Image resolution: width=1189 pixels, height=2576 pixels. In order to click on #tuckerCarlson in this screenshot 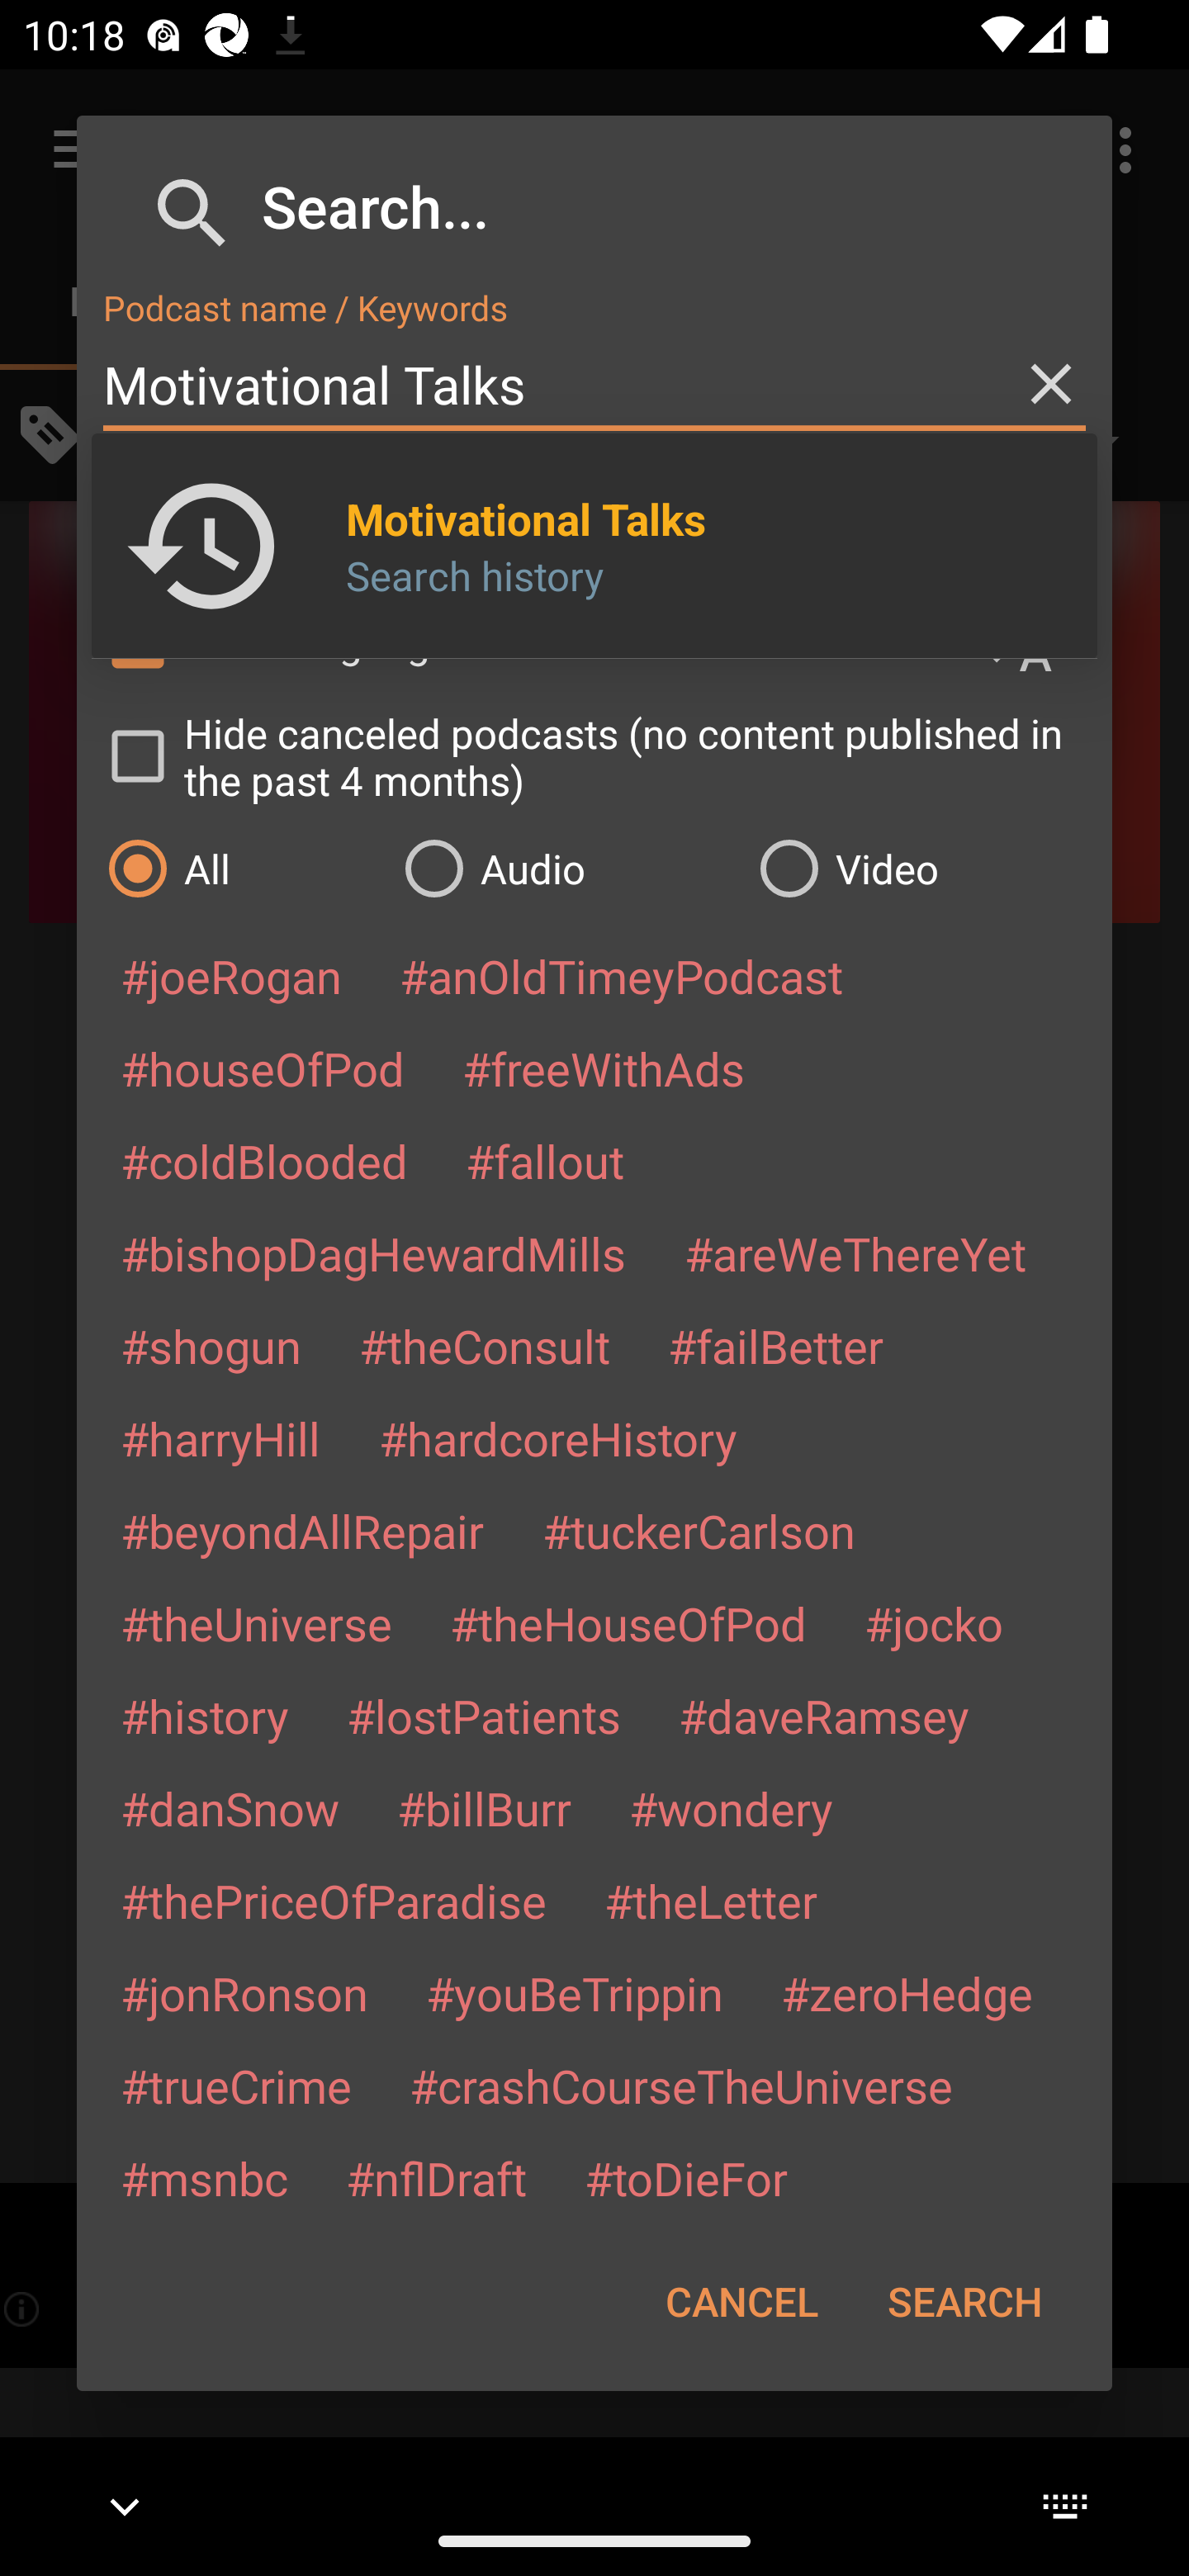, I will do `click(699, 1529)`.